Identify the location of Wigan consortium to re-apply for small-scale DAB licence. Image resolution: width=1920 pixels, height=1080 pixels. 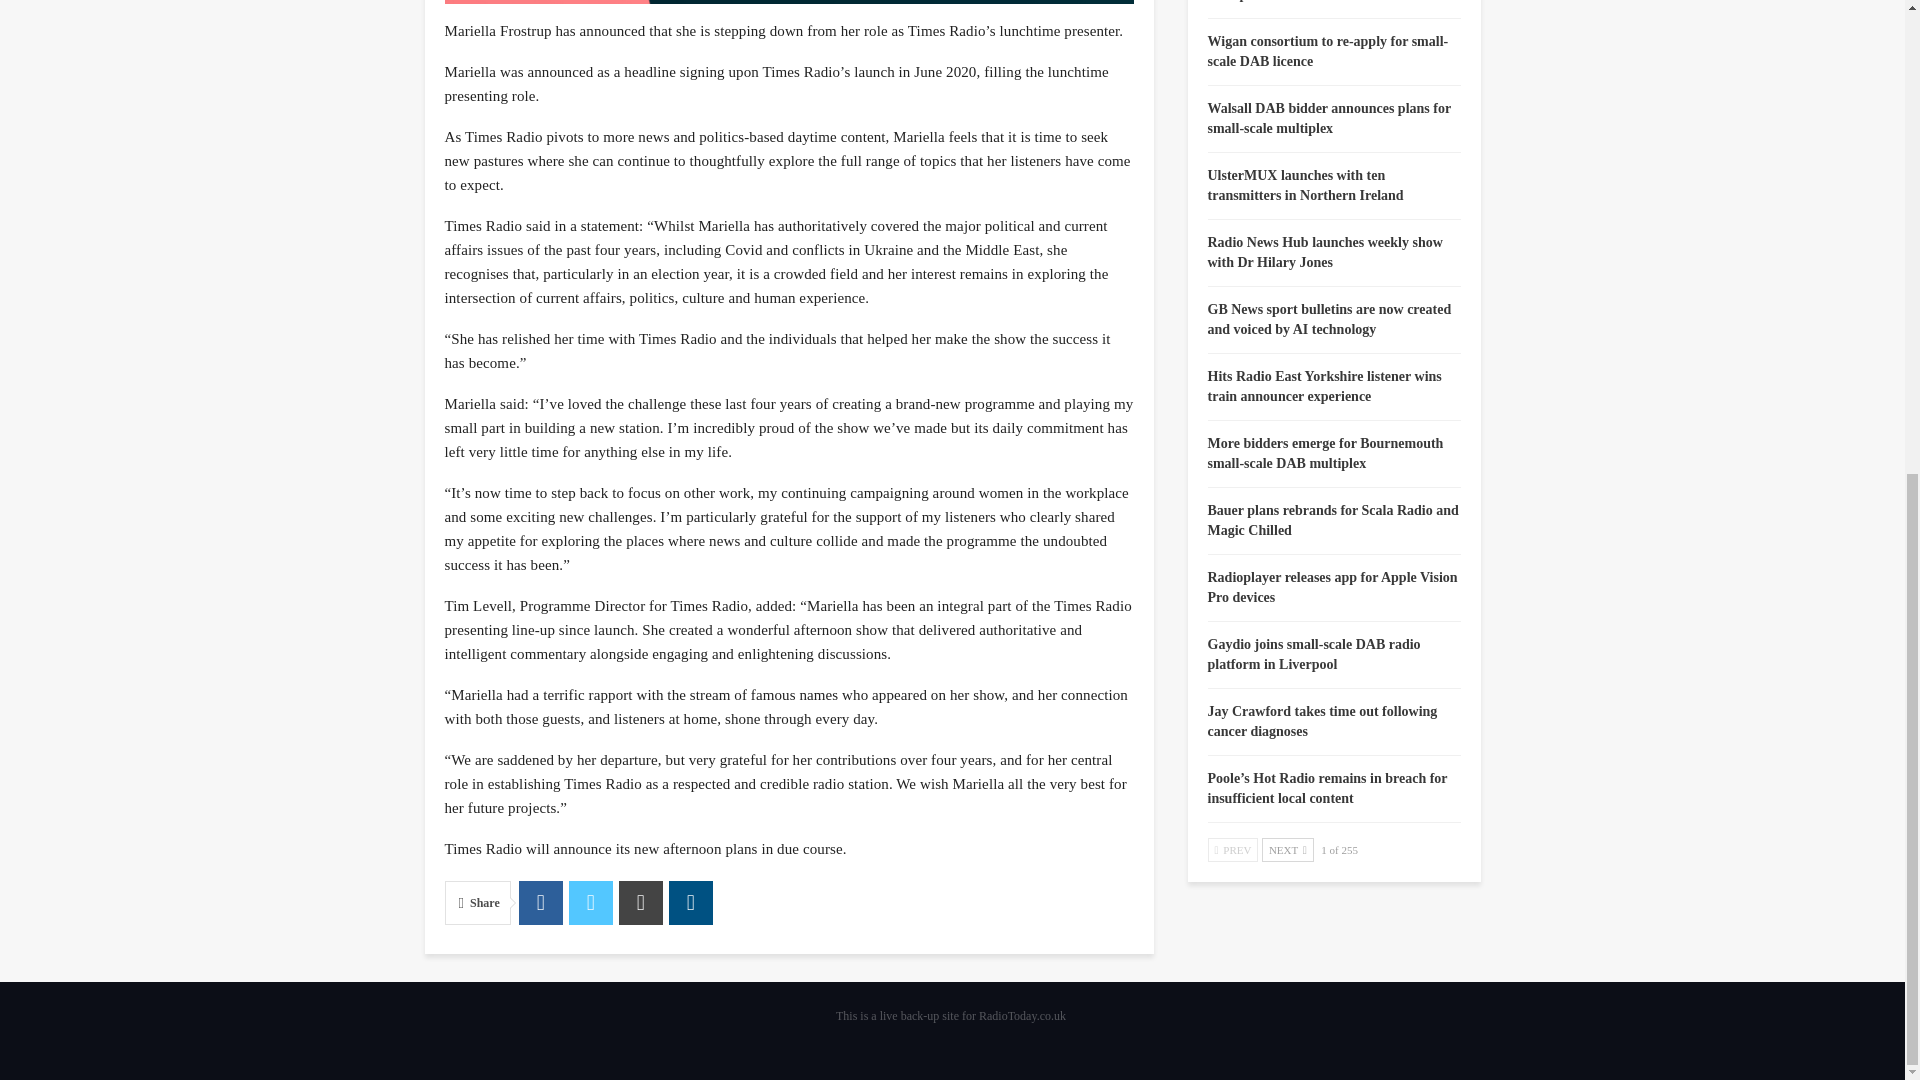
(1328, 51).